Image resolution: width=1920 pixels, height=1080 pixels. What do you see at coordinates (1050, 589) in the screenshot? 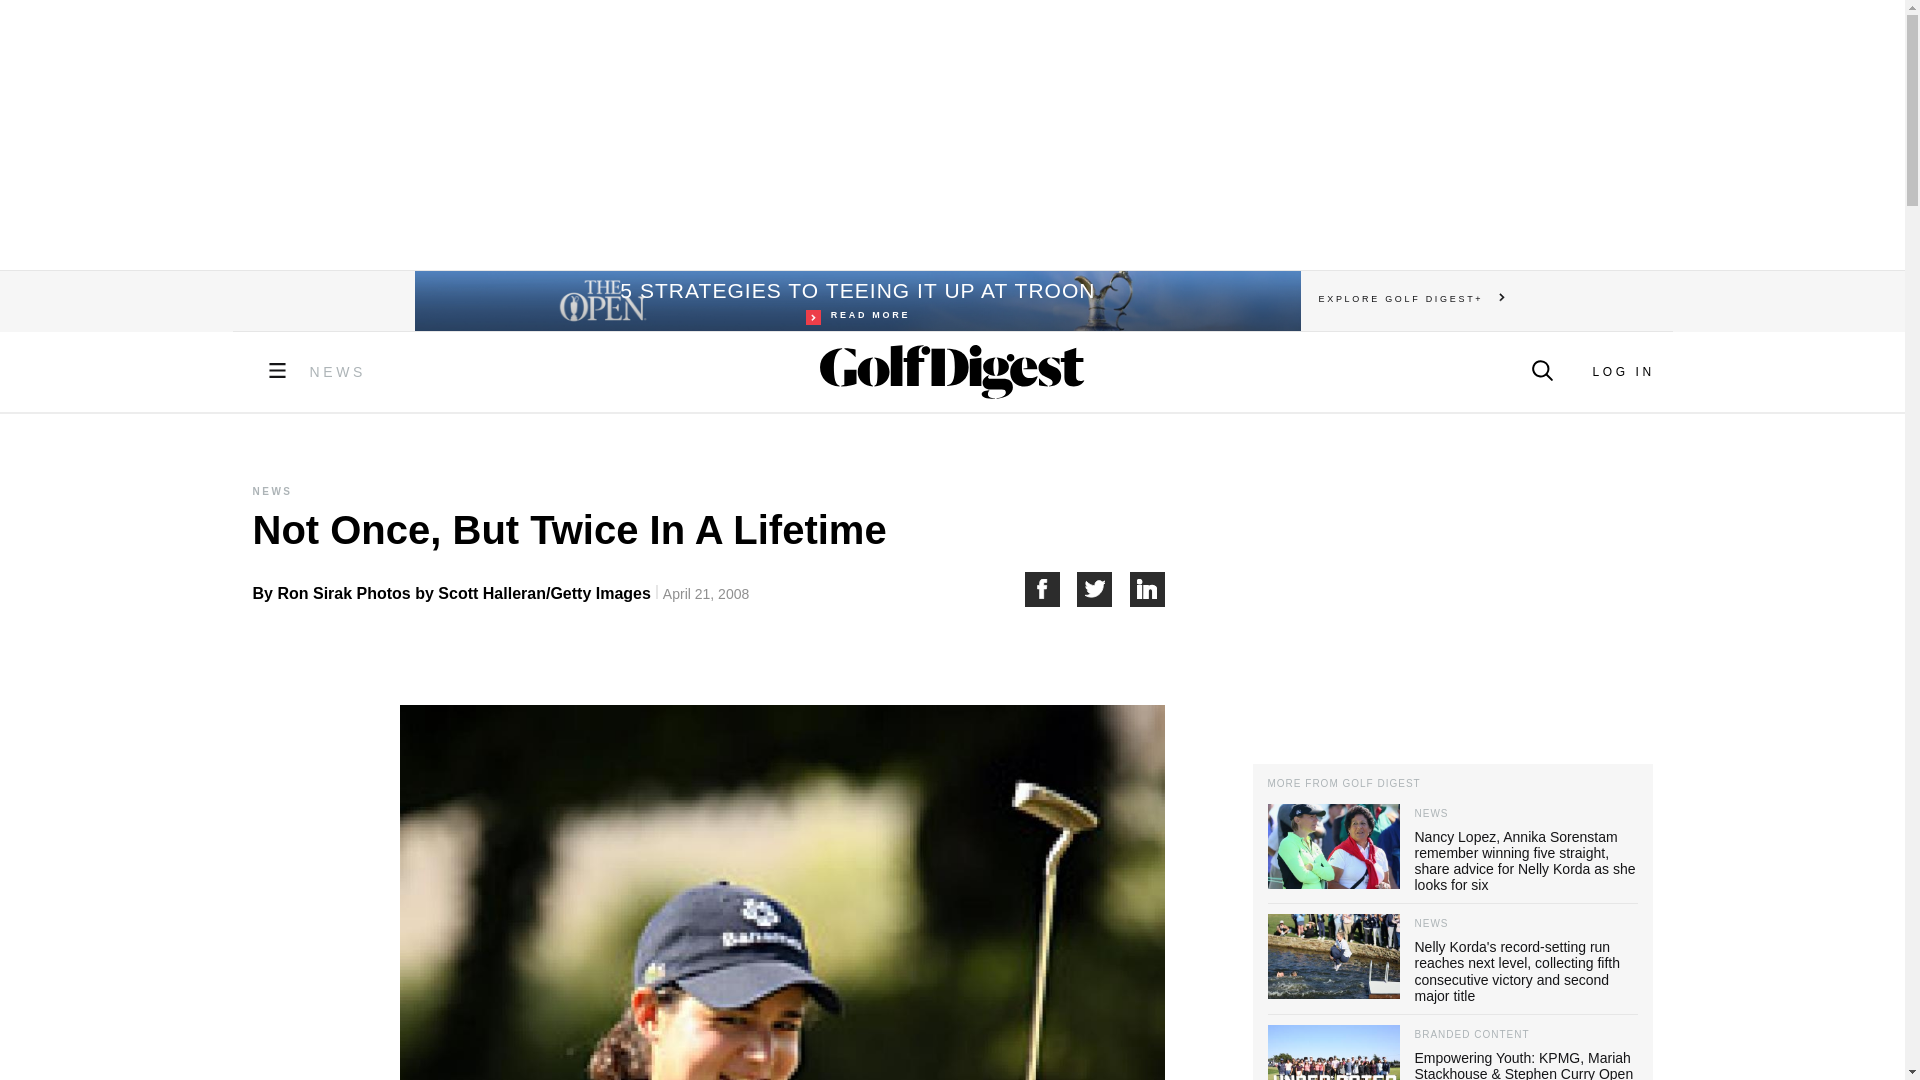
I see `Share on Facebook` at bounding box center [1050, 589].